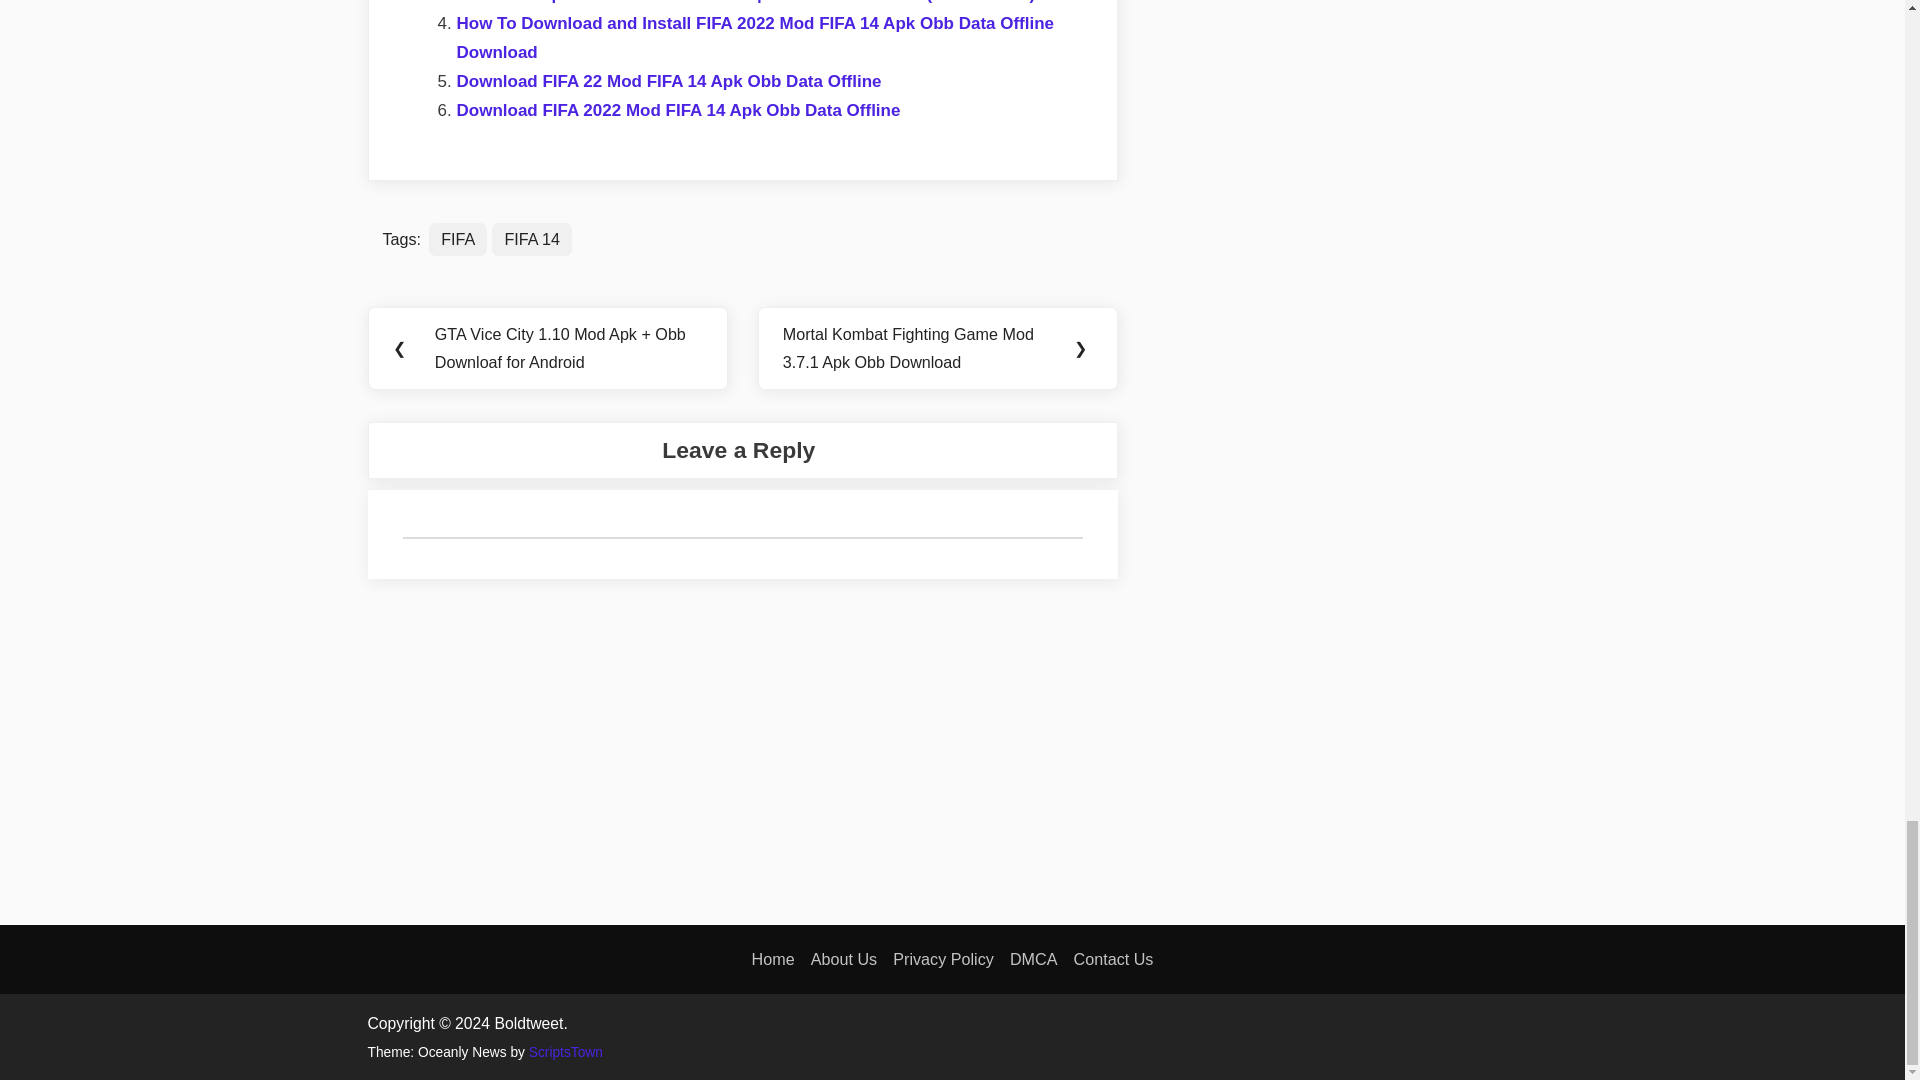 This screenshot has height=1080, width=1920. Describe the element at coordinates (668, 81) in the screenshot. I see `Download FIFA 22 Mod FIFA 14 Apk Obb Data Offline` at that location.